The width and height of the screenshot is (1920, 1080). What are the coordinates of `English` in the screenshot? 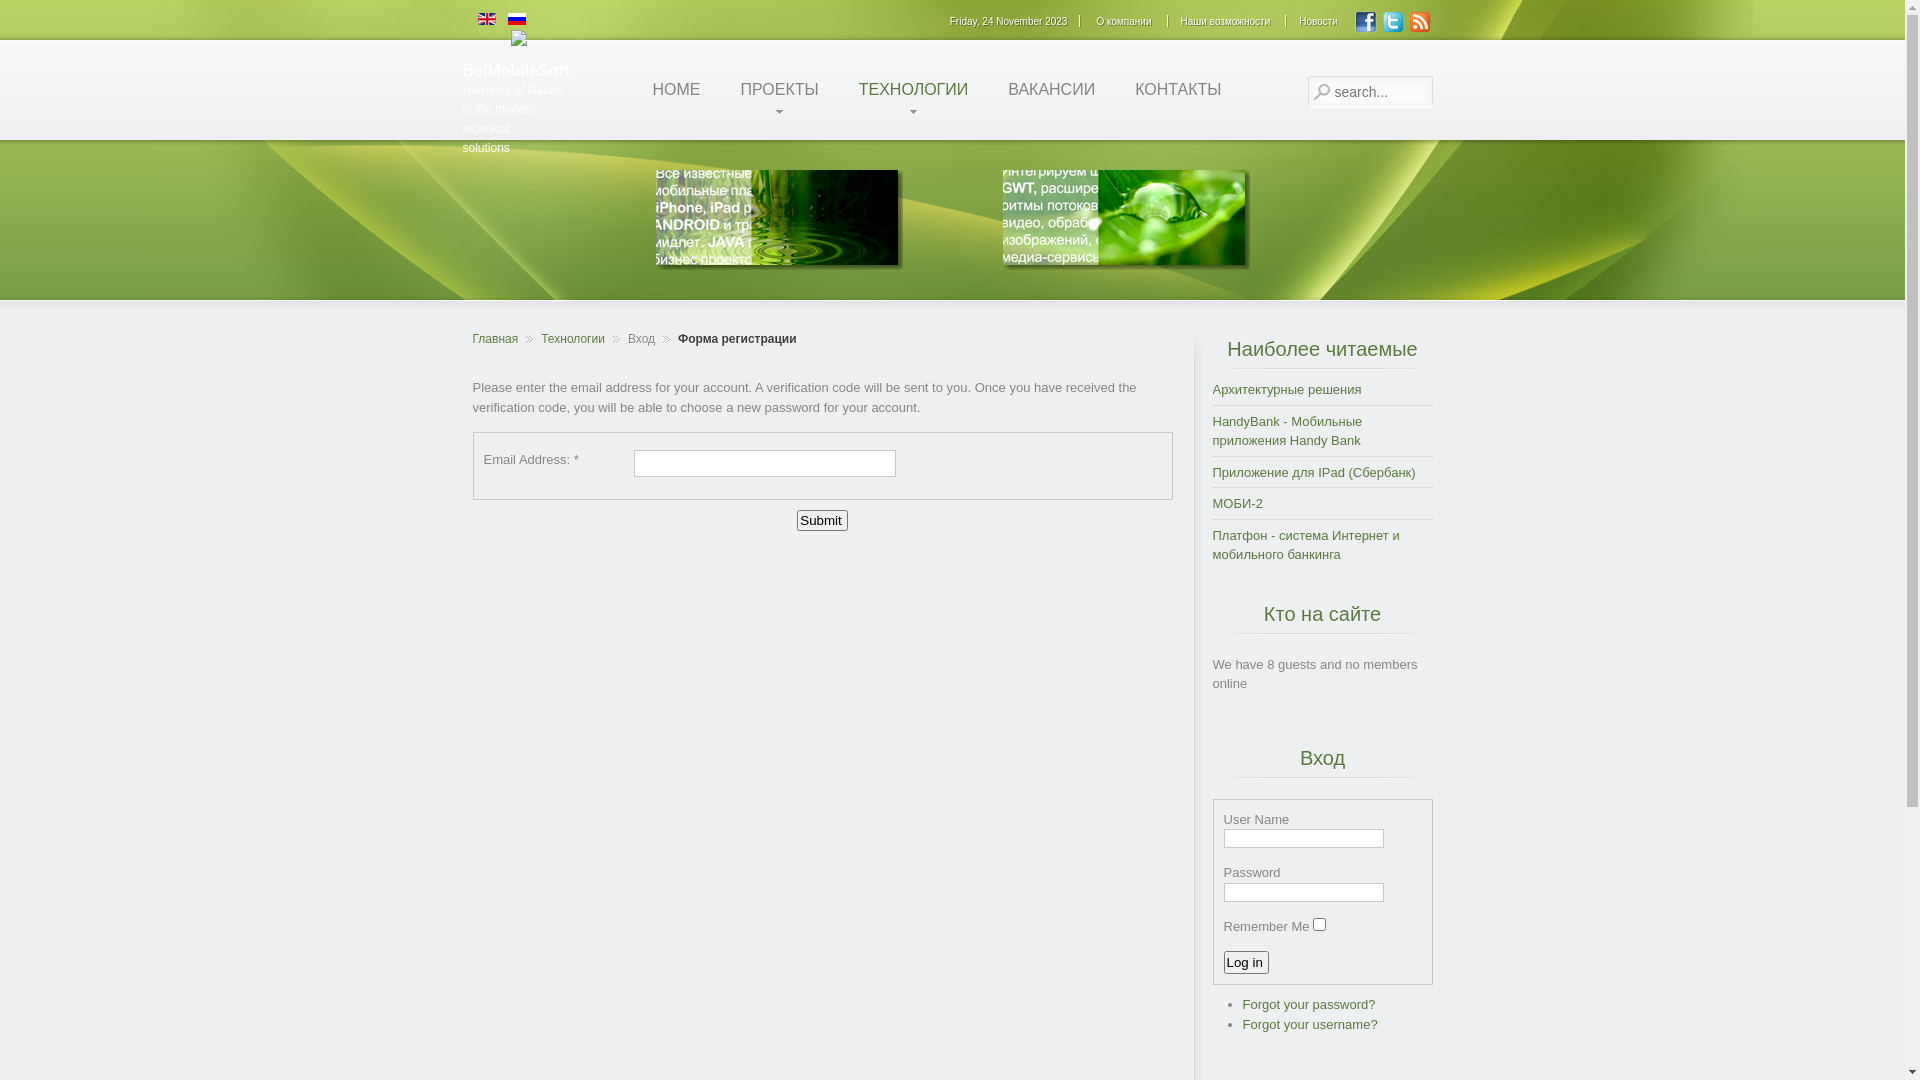 It's located at (487, 19).